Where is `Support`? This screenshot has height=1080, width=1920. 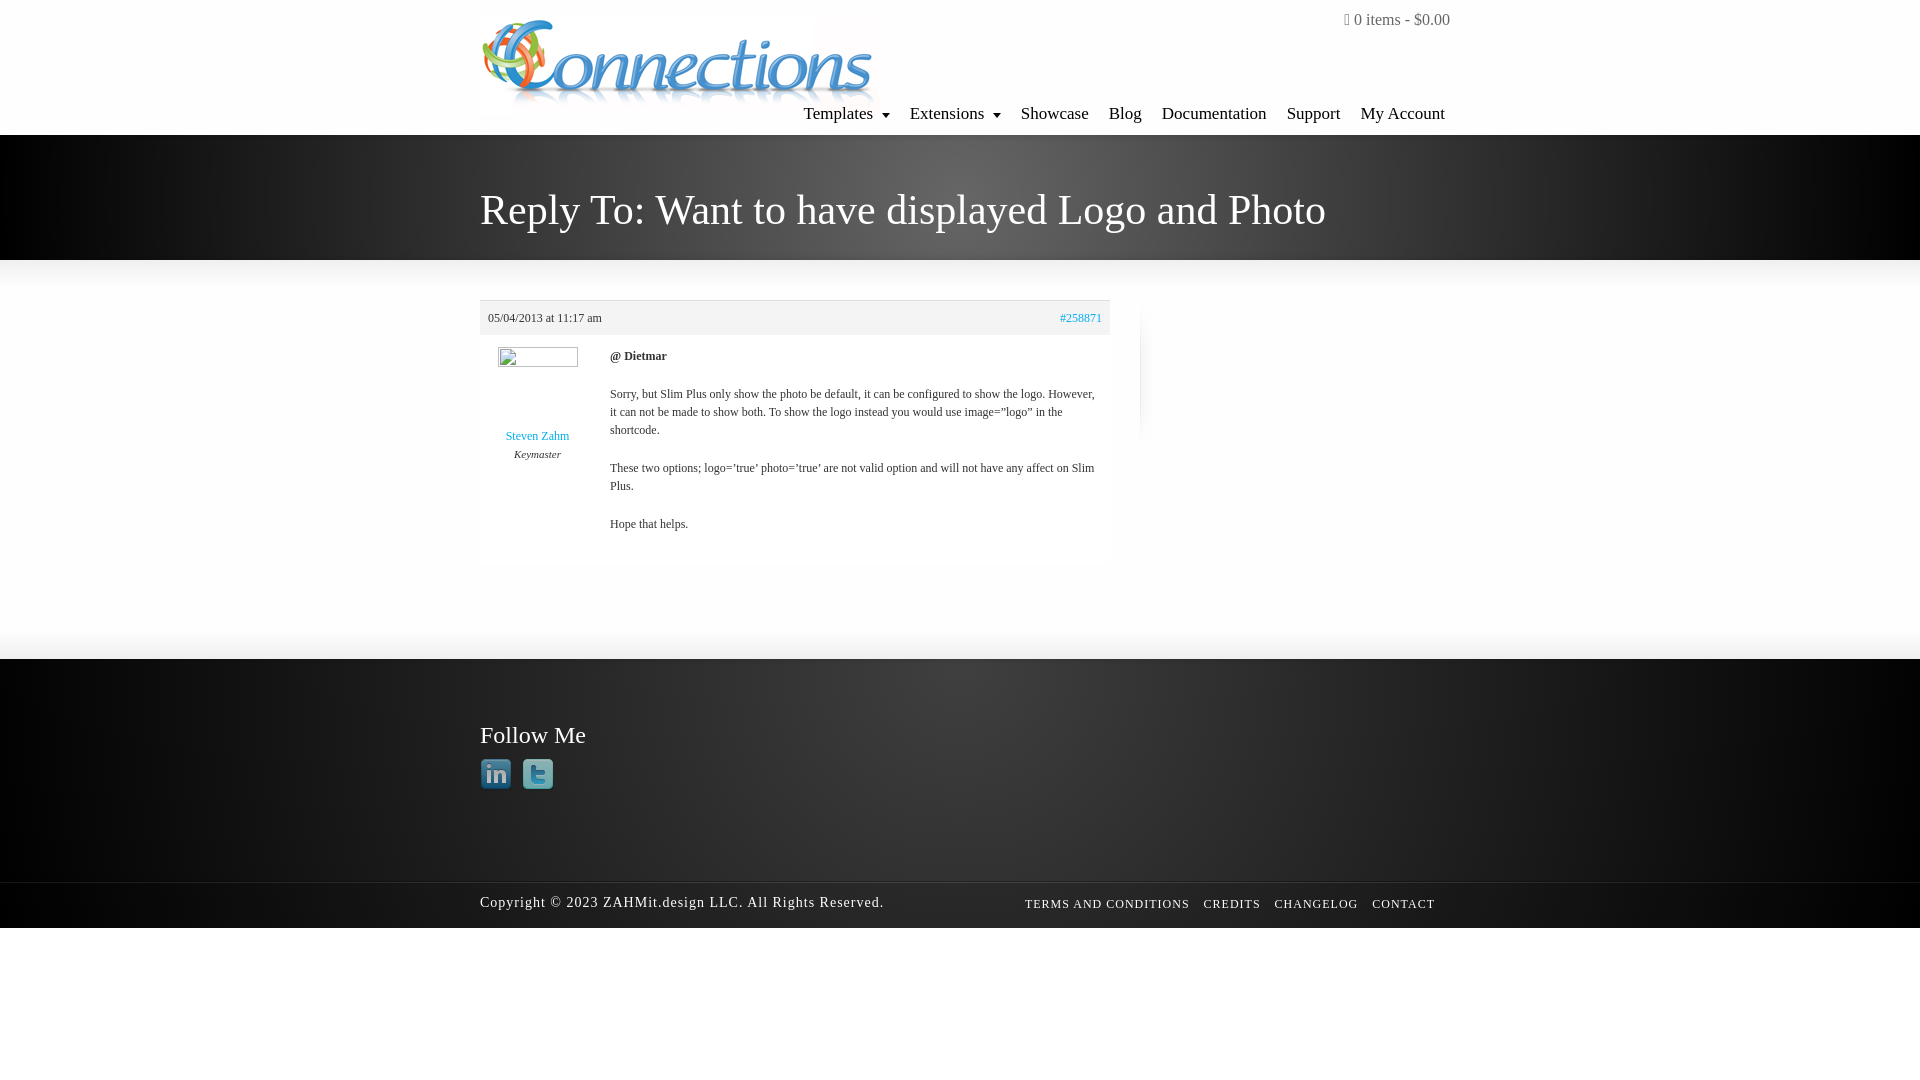 Support is located at coordinates (1314, 108).